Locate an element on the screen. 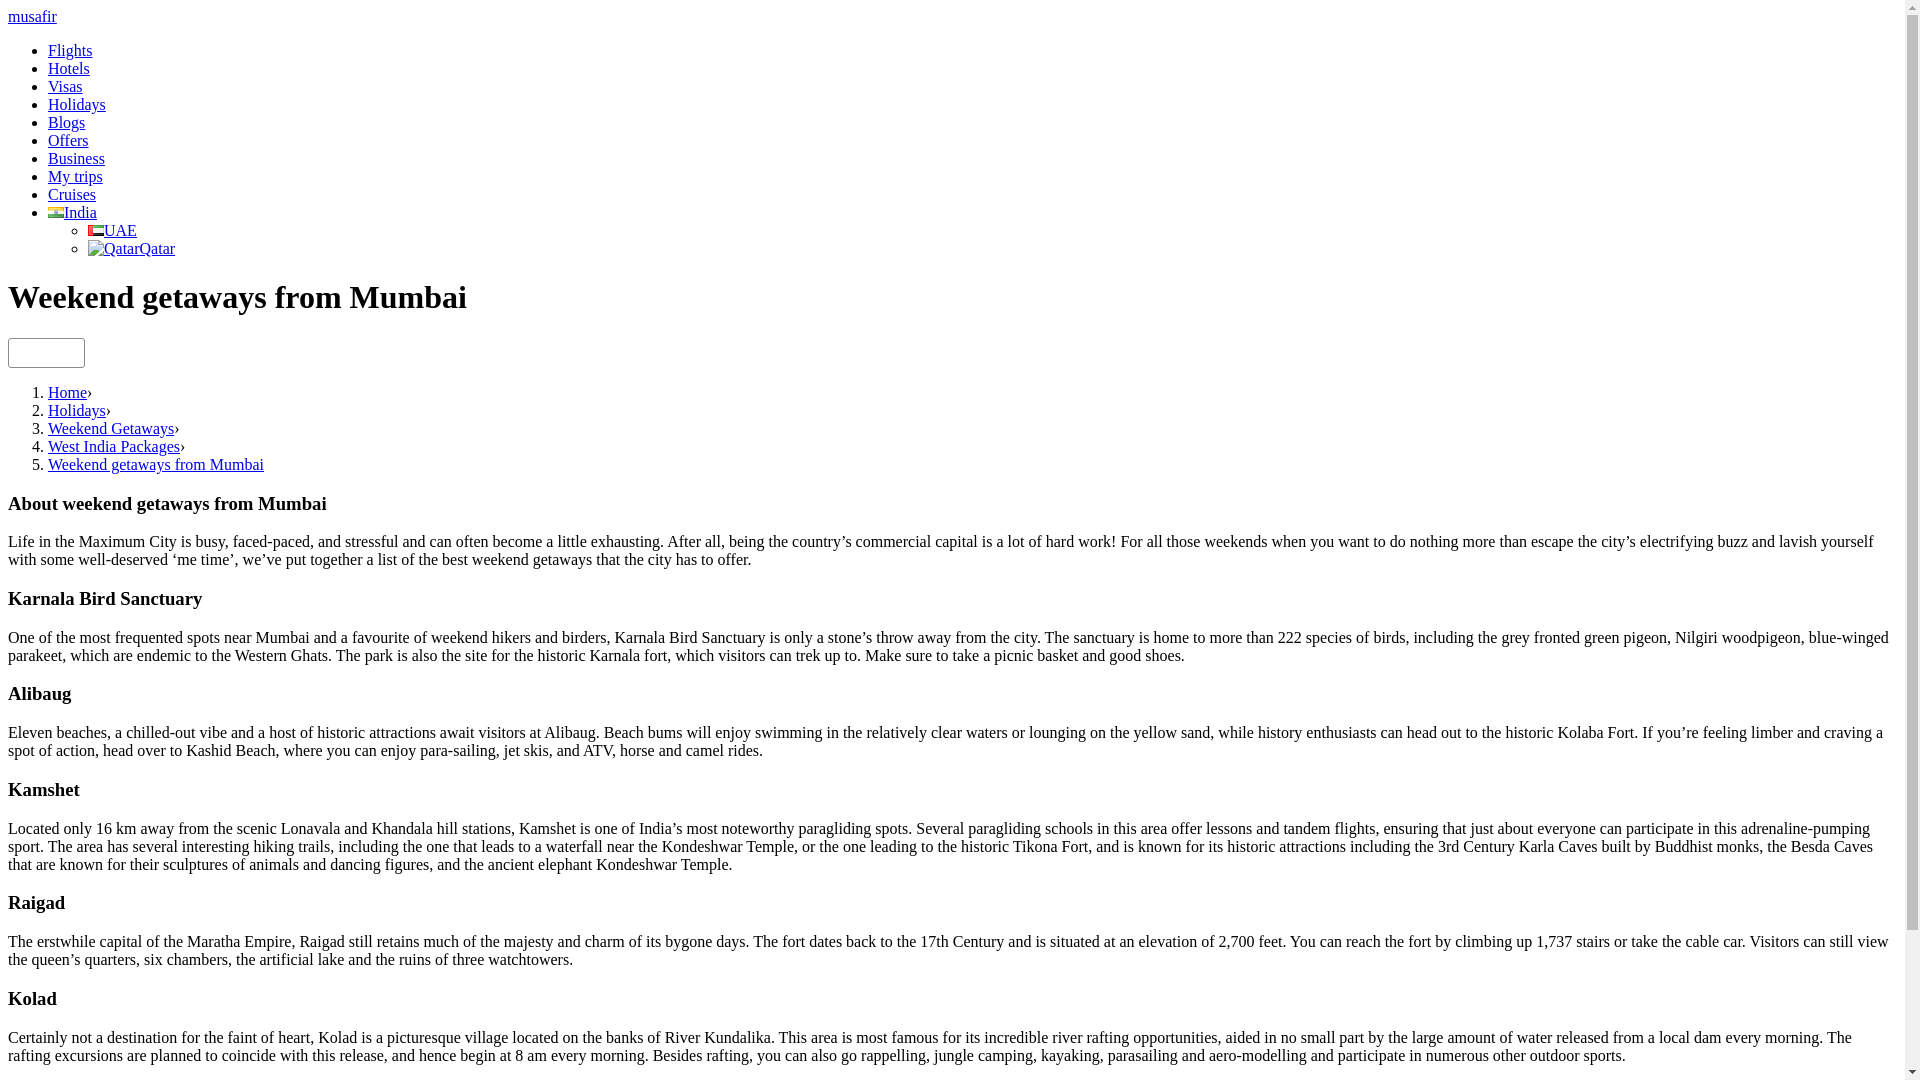 The height and width of the screenshot is (1080, 1920). West India Packages is located at coordinates (114, 446).